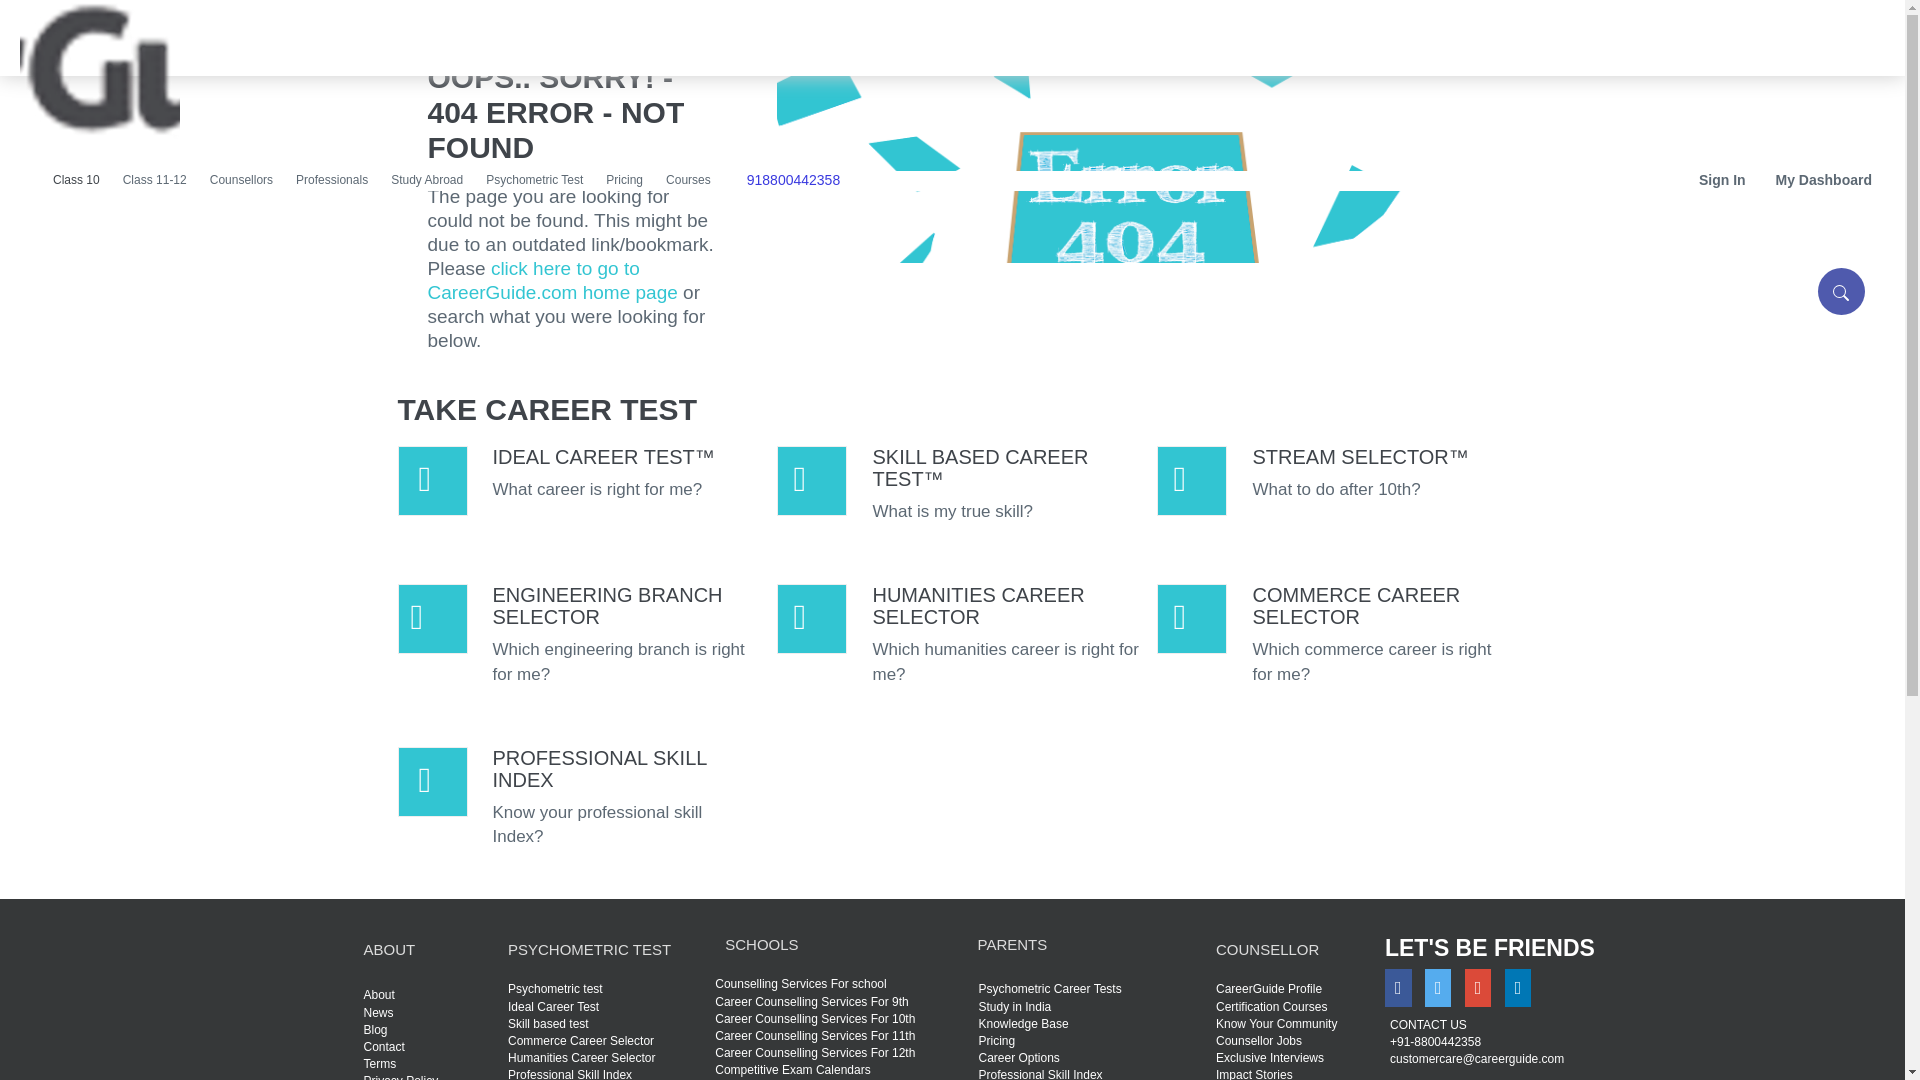  Describe the element at coordinates (242, 180) in the screenshot. I see `Counsellors` at that location.